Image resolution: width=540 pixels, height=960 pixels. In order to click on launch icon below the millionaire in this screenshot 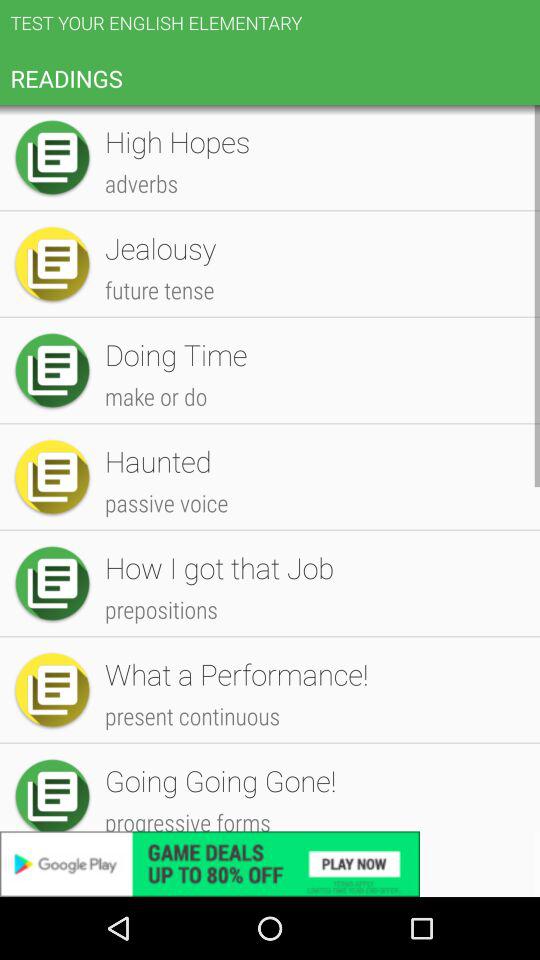, I will do `click(312, 626)`.